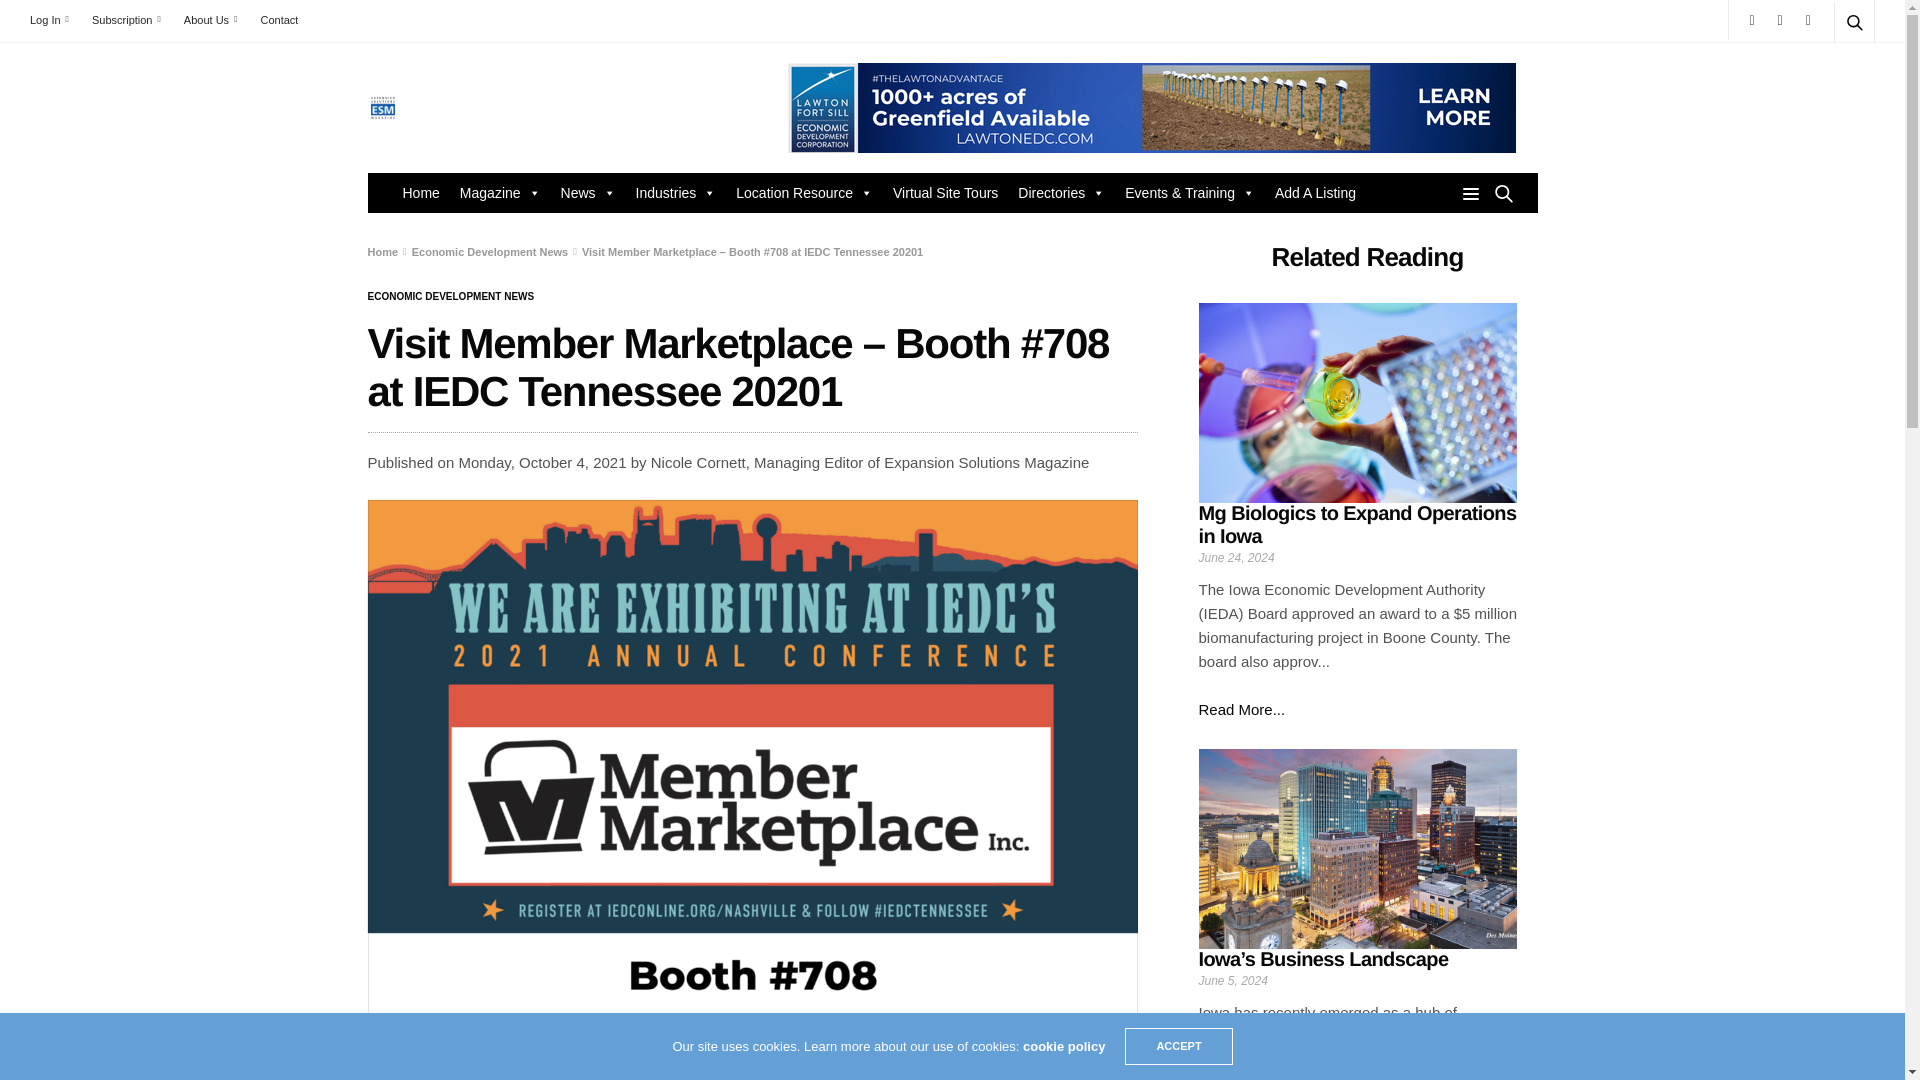 The height and width of the screenshot is (1080, 1920). Describe the element at coordinates (54, 20) in the screenshot. I see `Log In` at that location.